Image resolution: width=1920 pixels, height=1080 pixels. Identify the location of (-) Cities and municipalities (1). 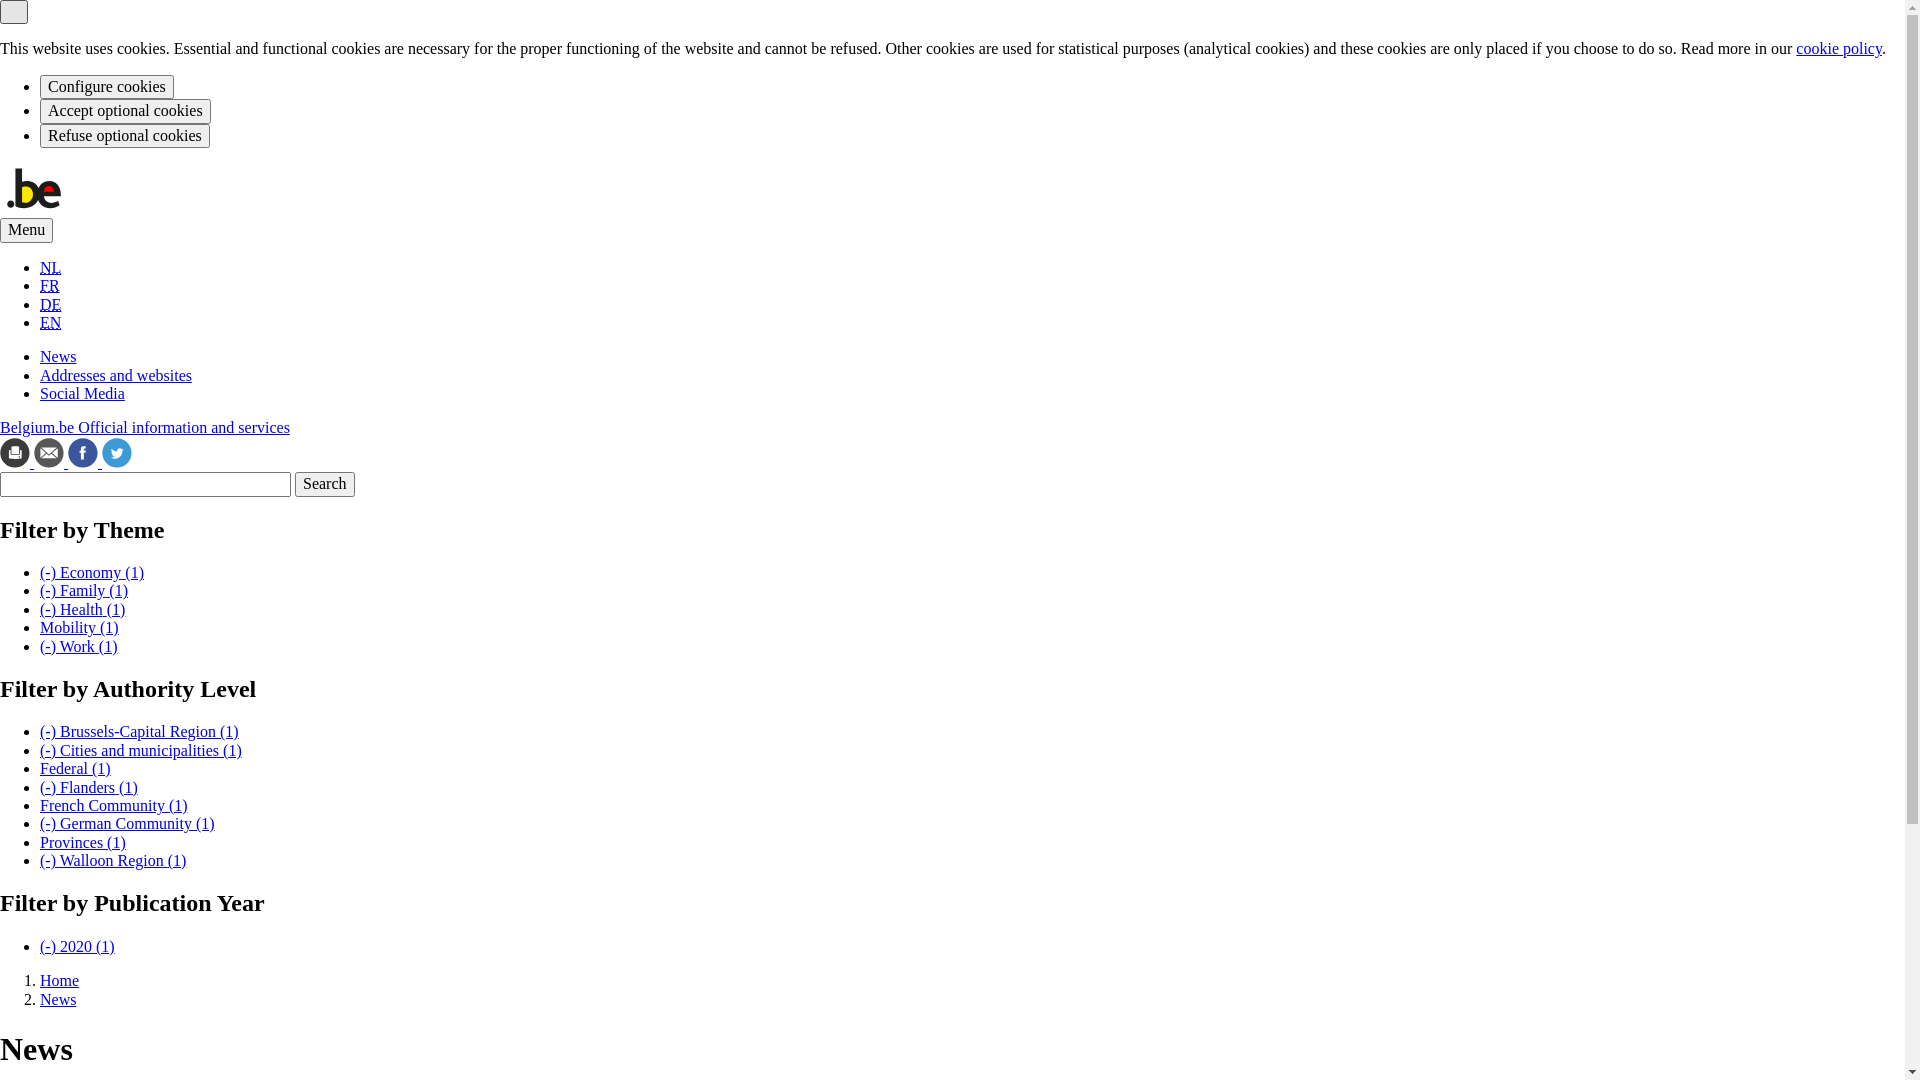
(141, 750).